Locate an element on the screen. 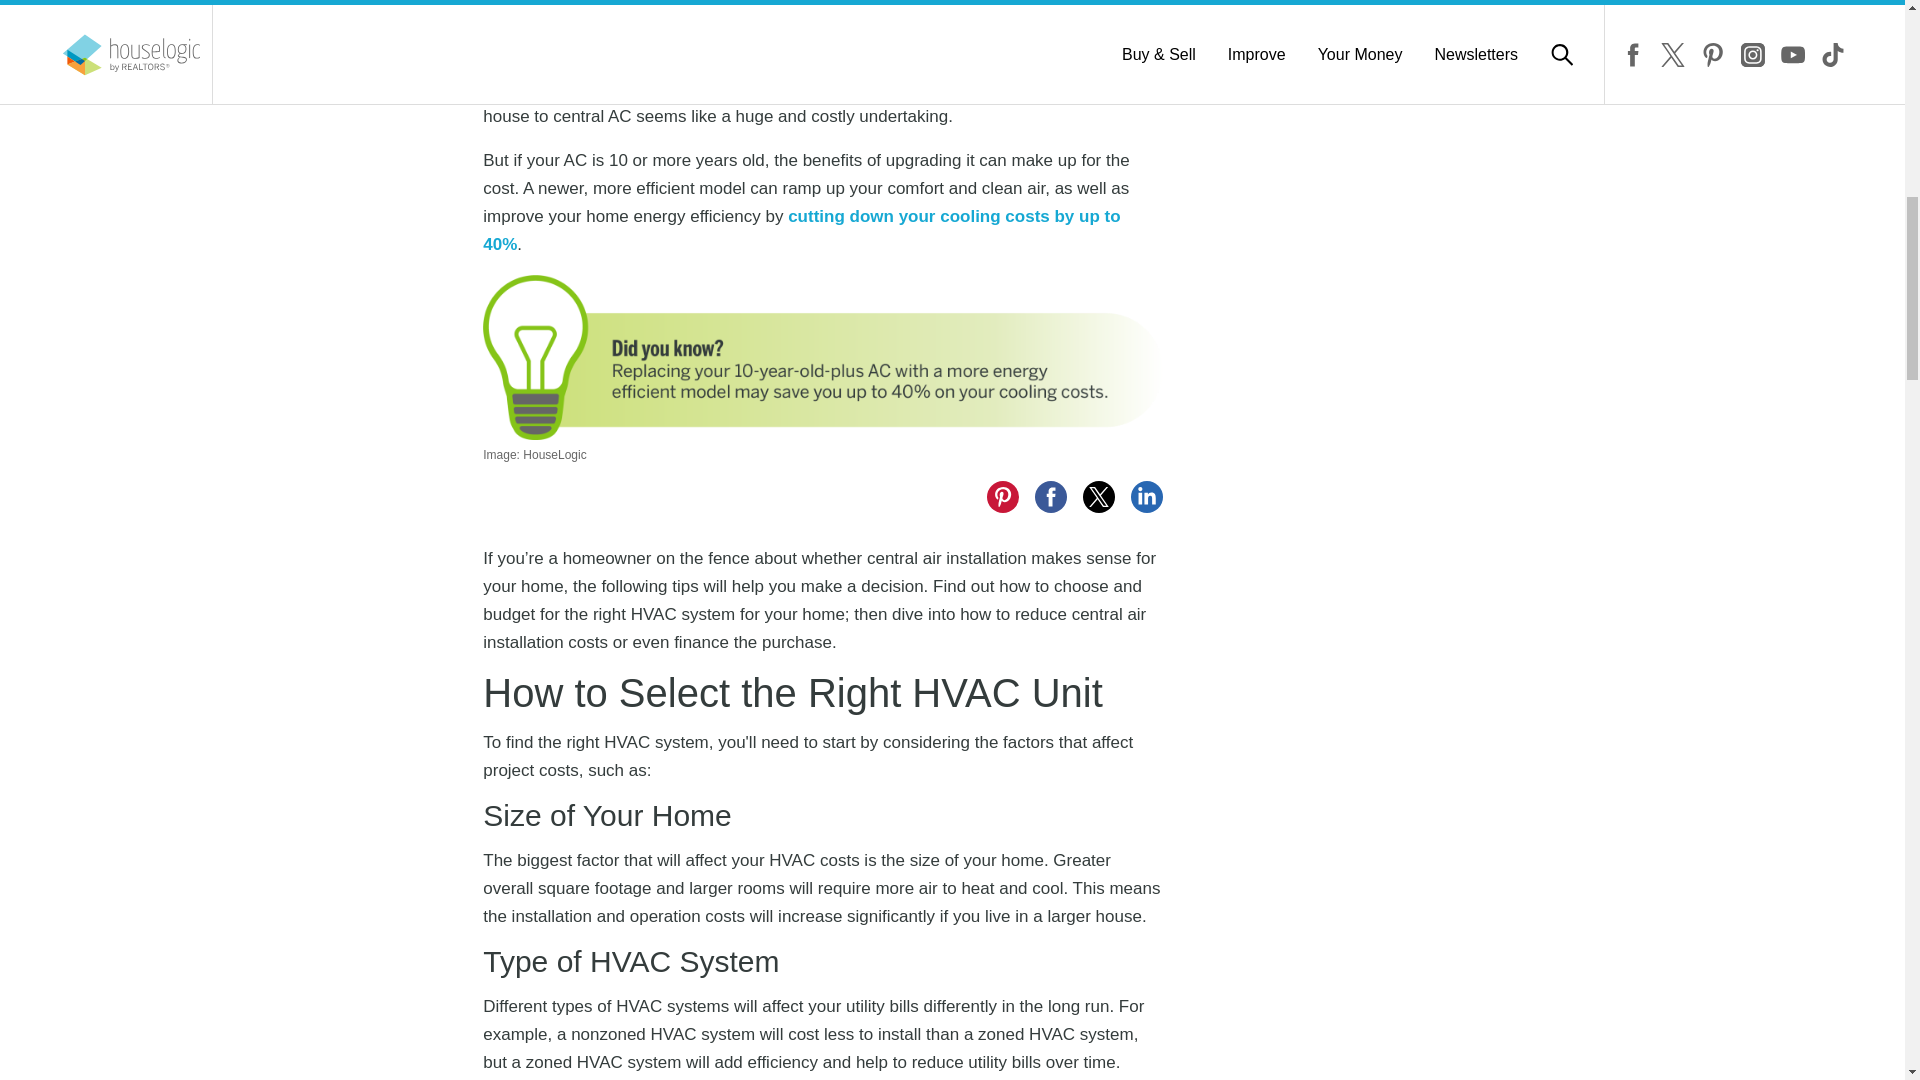  Share on LinkedIn is located at coordinates (1146, 496).